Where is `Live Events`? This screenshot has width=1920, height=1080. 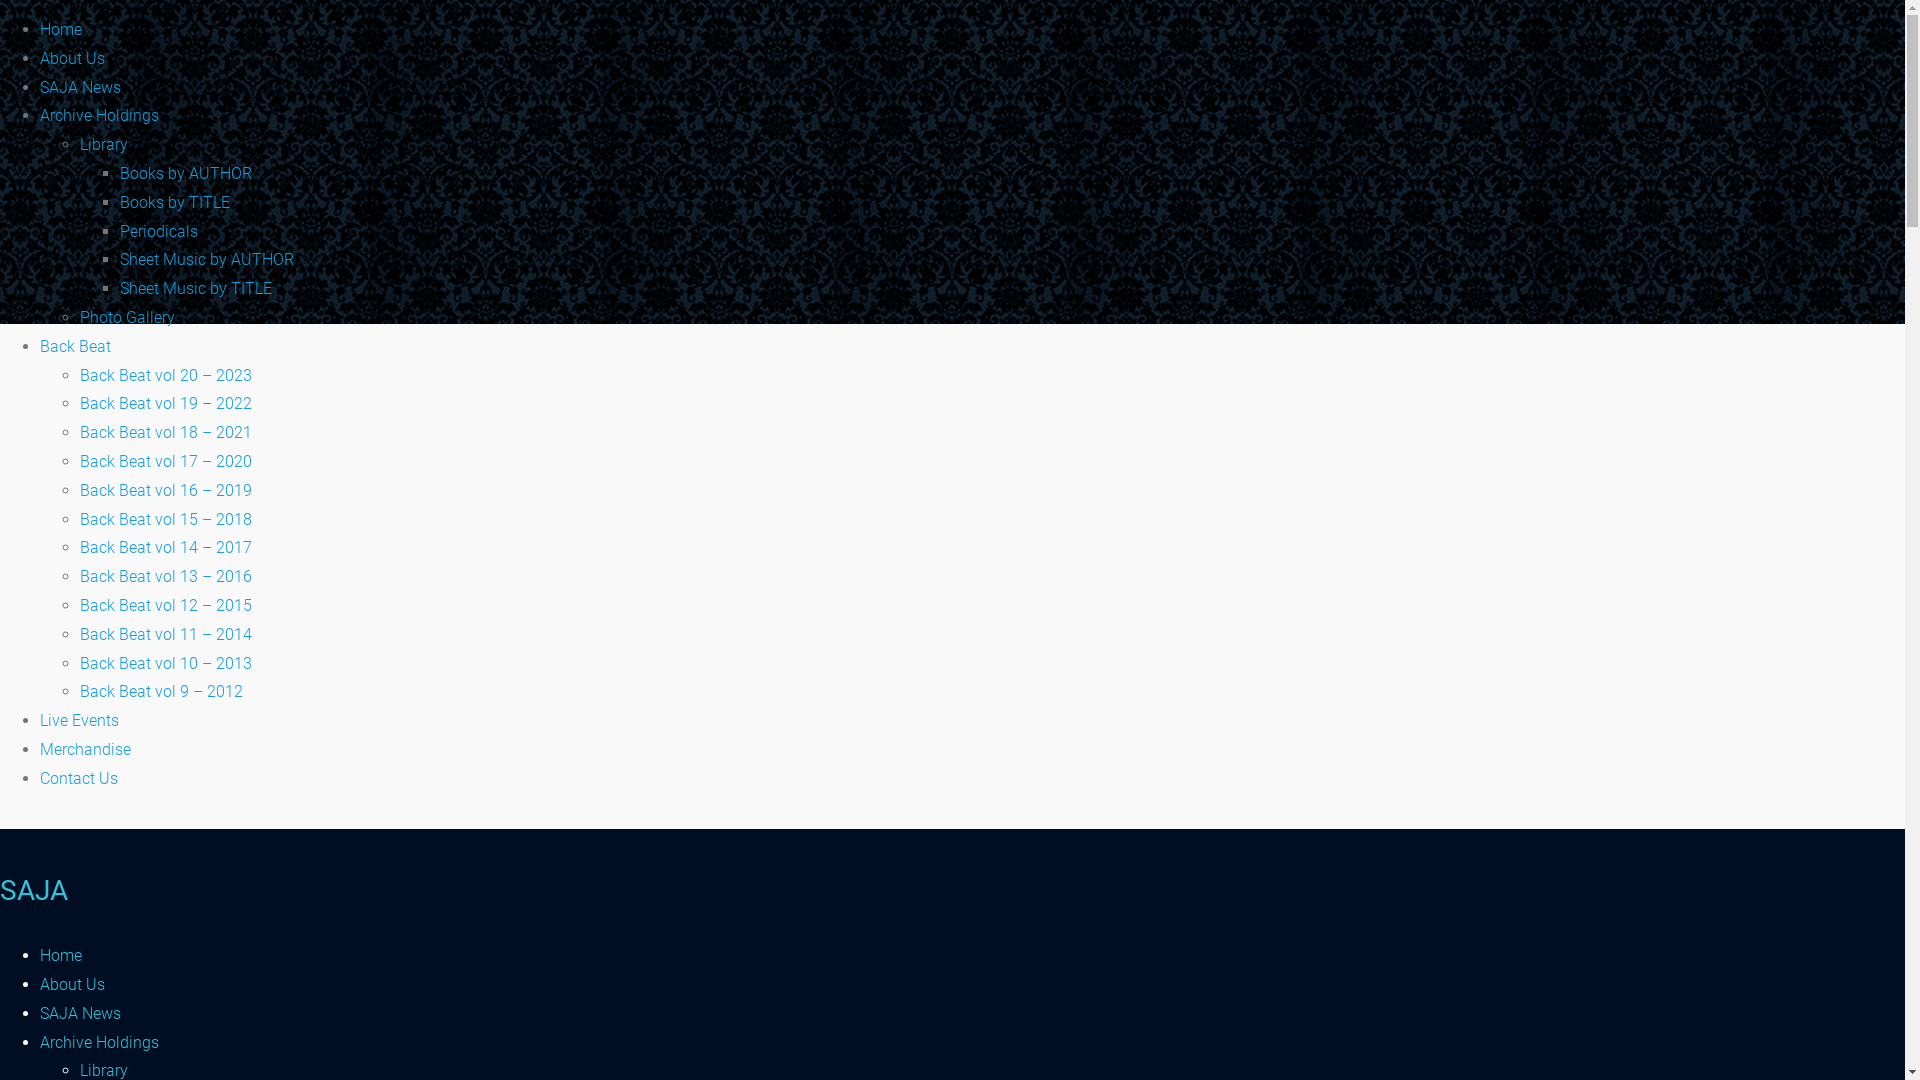
Live Events is located at coordinates (80, 720).